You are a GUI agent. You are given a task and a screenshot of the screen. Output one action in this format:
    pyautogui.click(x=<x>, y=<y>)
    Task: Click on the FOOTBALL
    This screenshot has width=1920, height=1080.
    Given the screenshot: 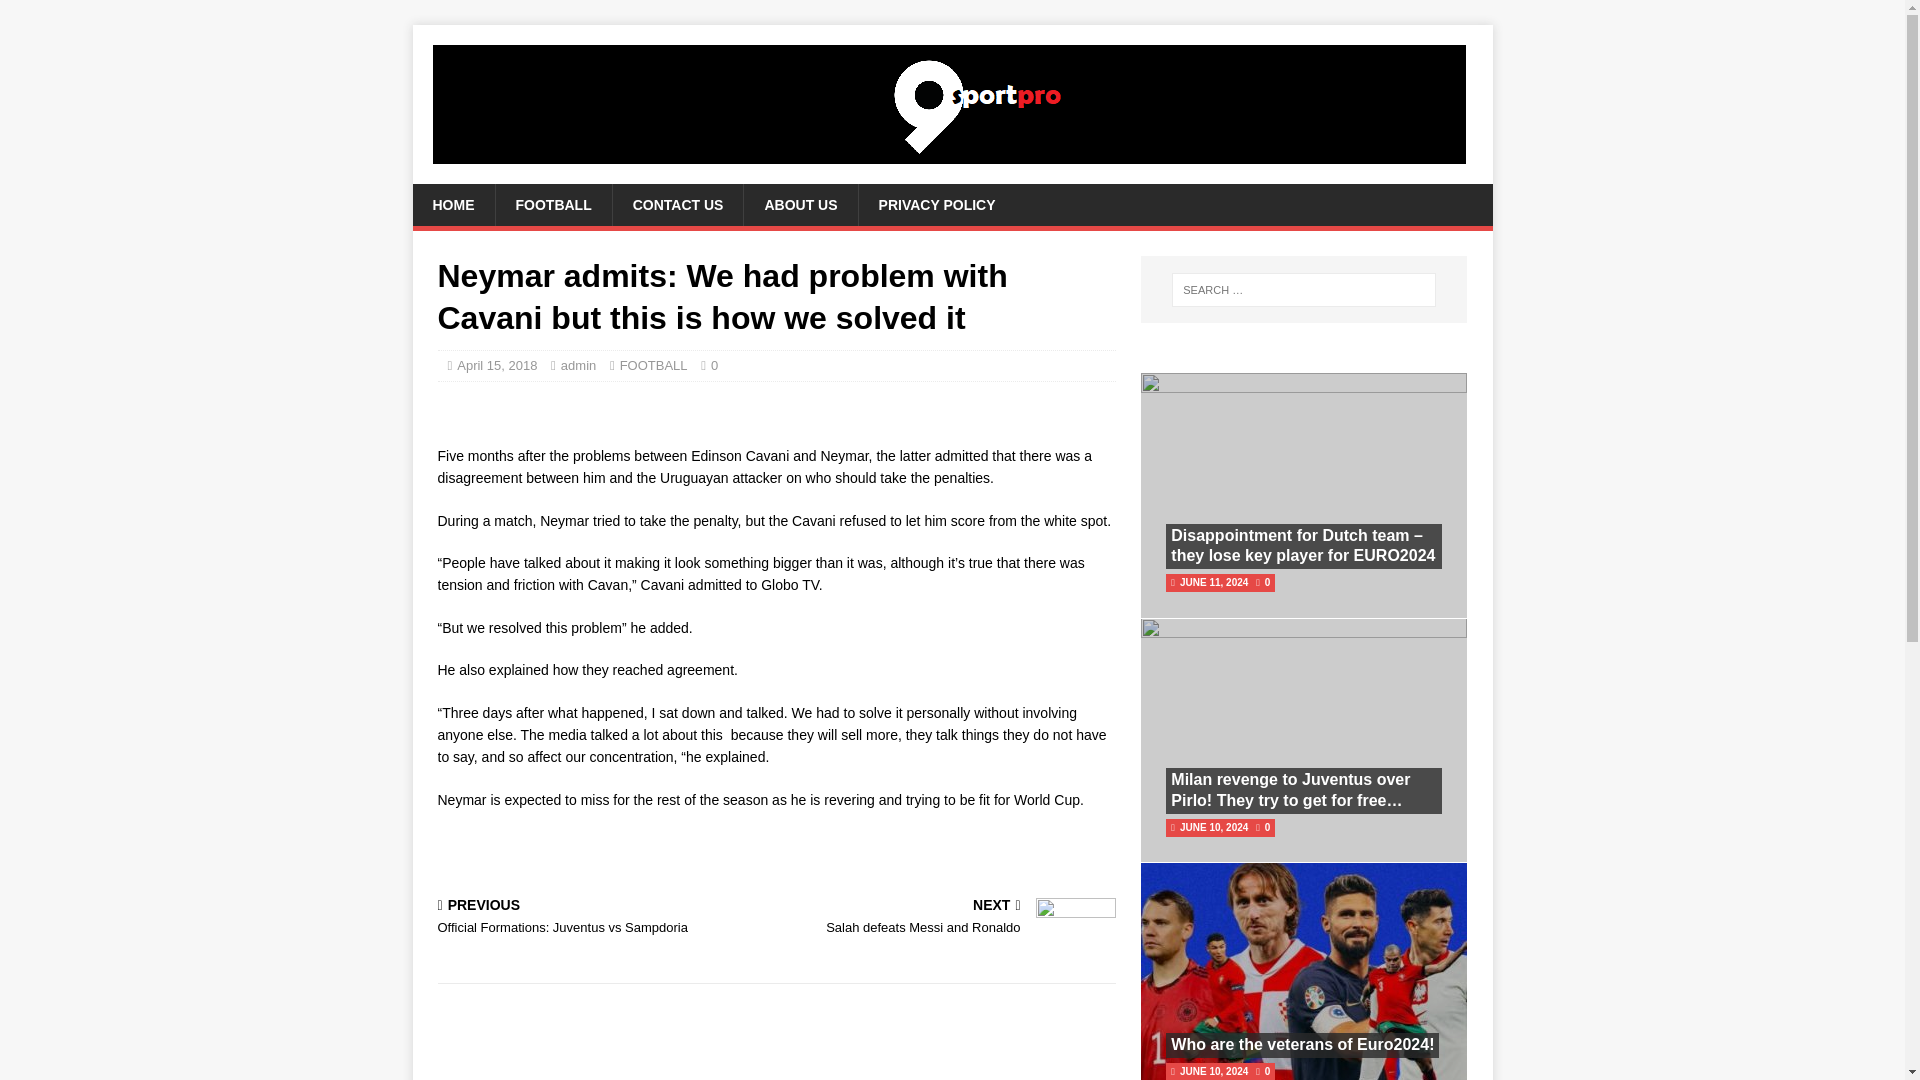 What is the action you would take?
    pyautogui.click(x=800, y=204)
    